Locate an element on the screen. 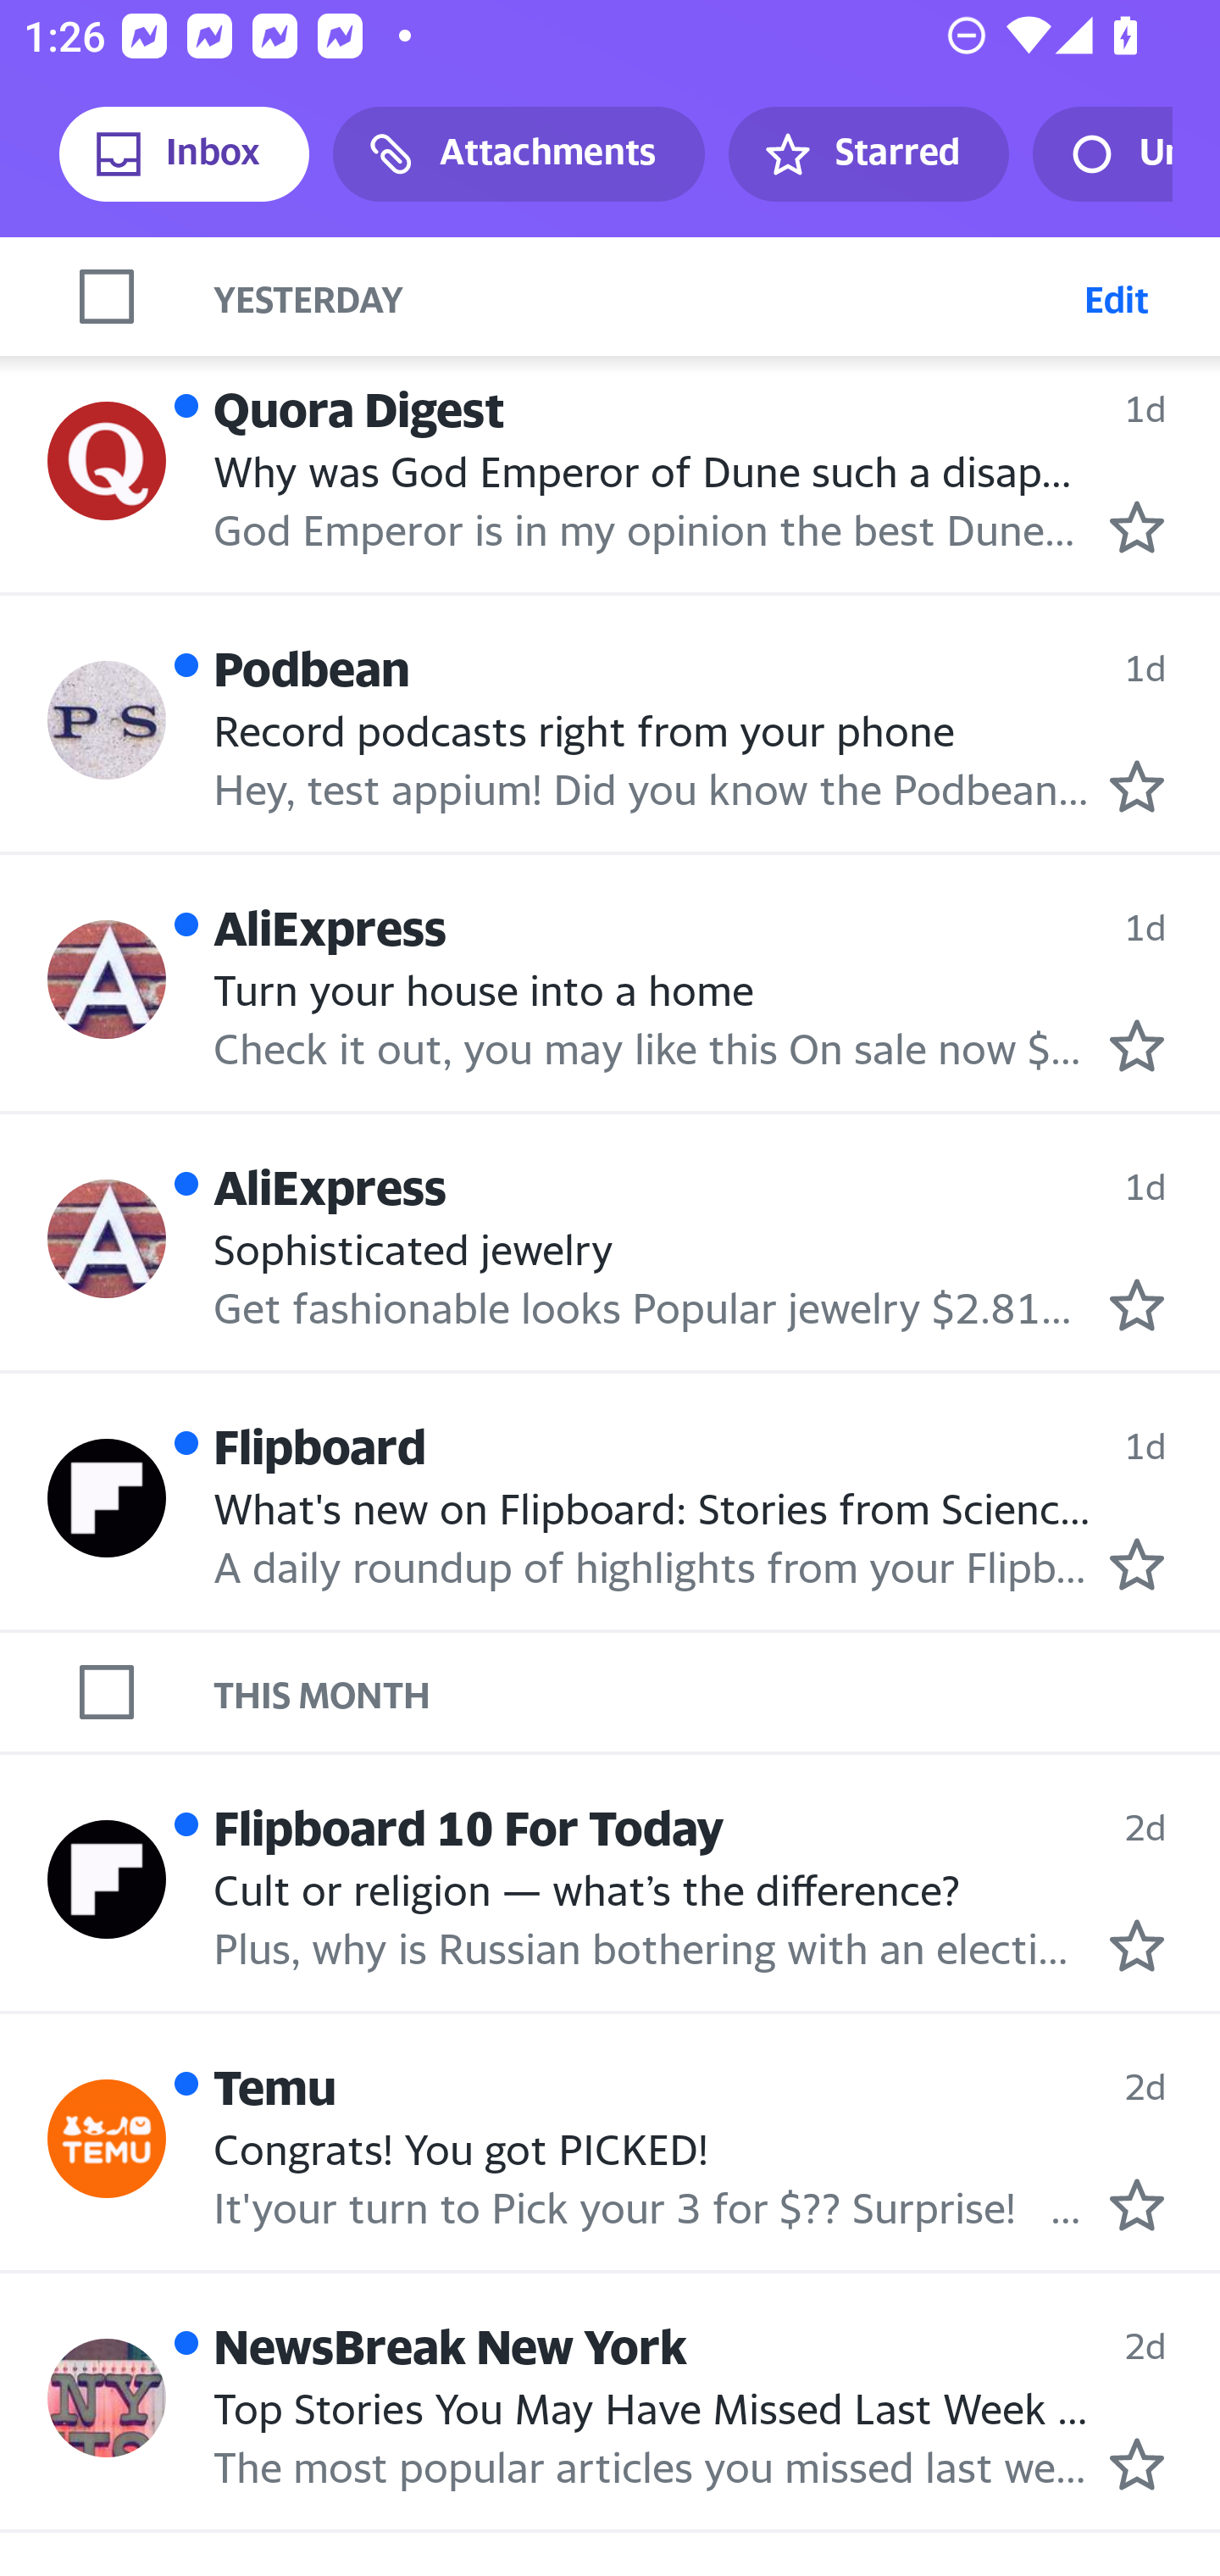 The height and width of the screenshot is (2576, 1220). Mark as starred. is located at coordinates (1137, 1946).